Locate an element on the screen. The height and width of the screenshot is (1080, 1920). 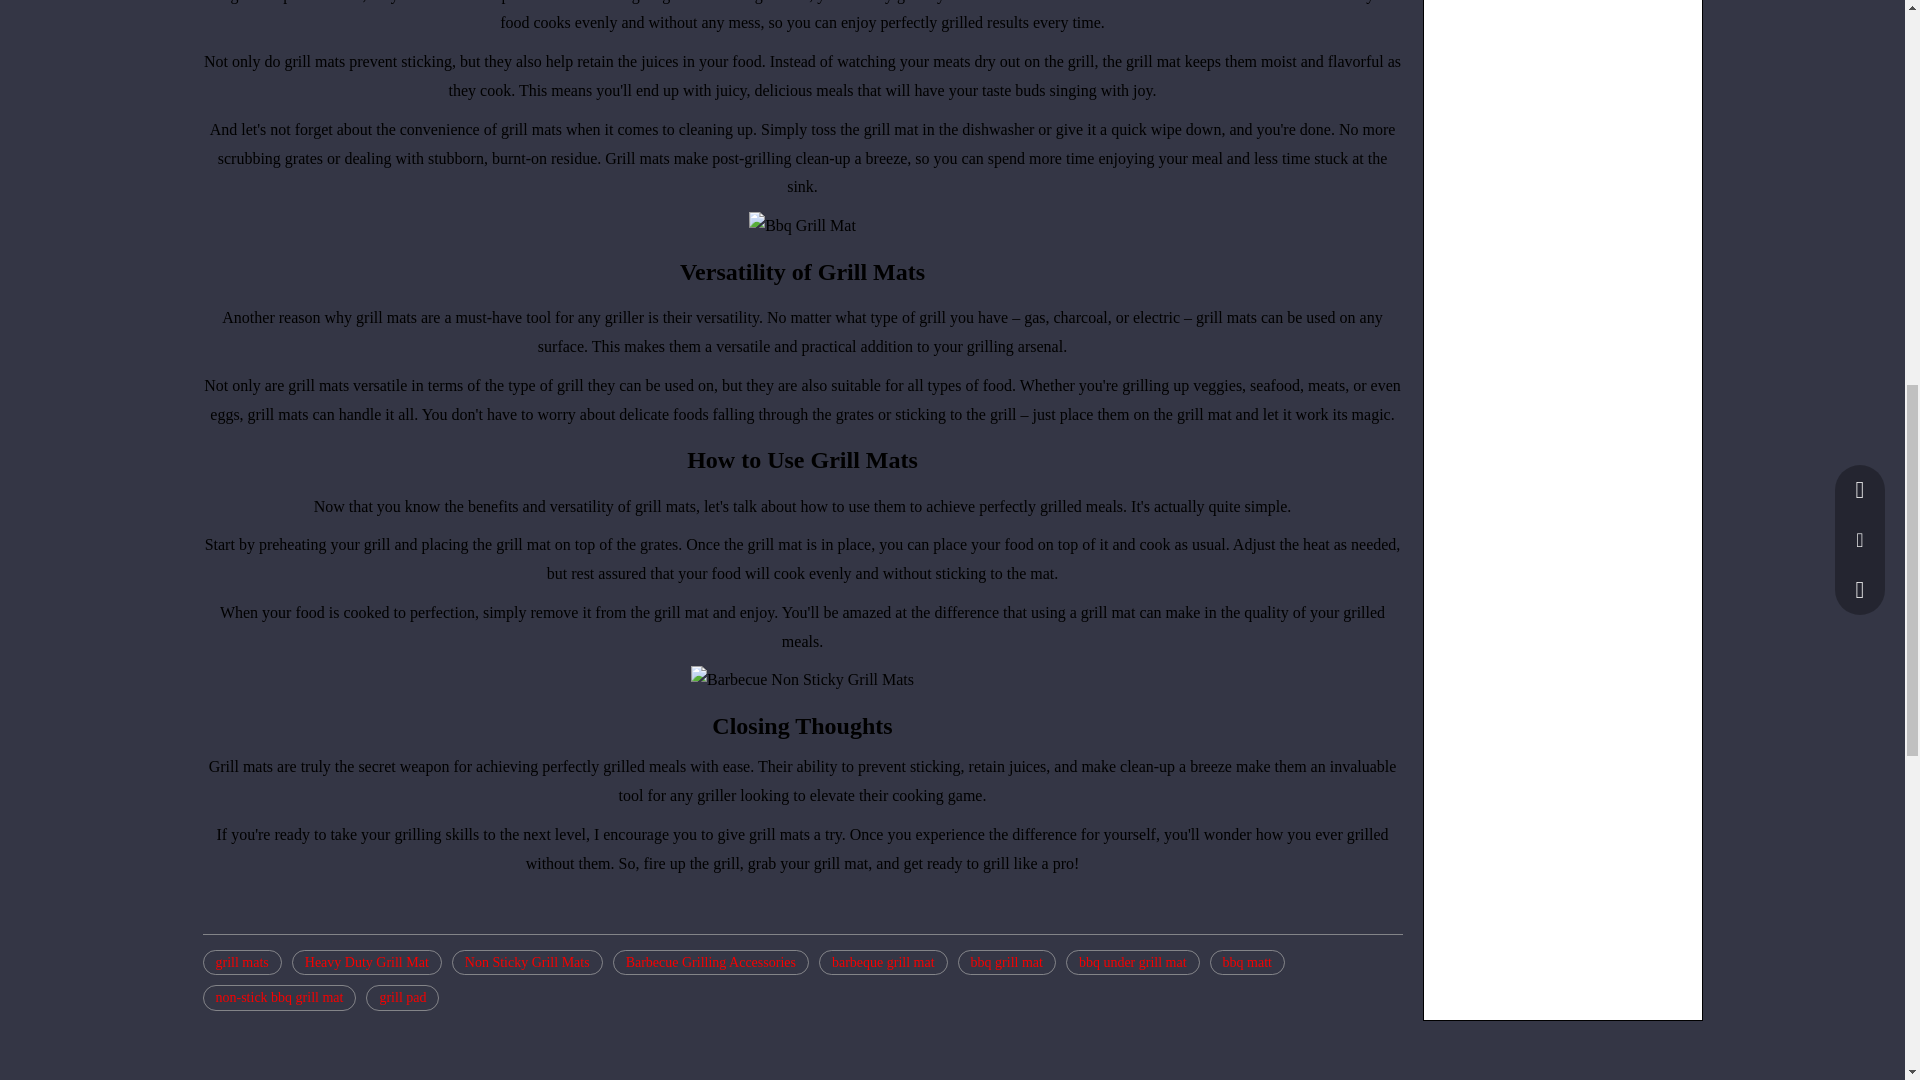
barbeque grill mat is located at coordinates (884, 963).